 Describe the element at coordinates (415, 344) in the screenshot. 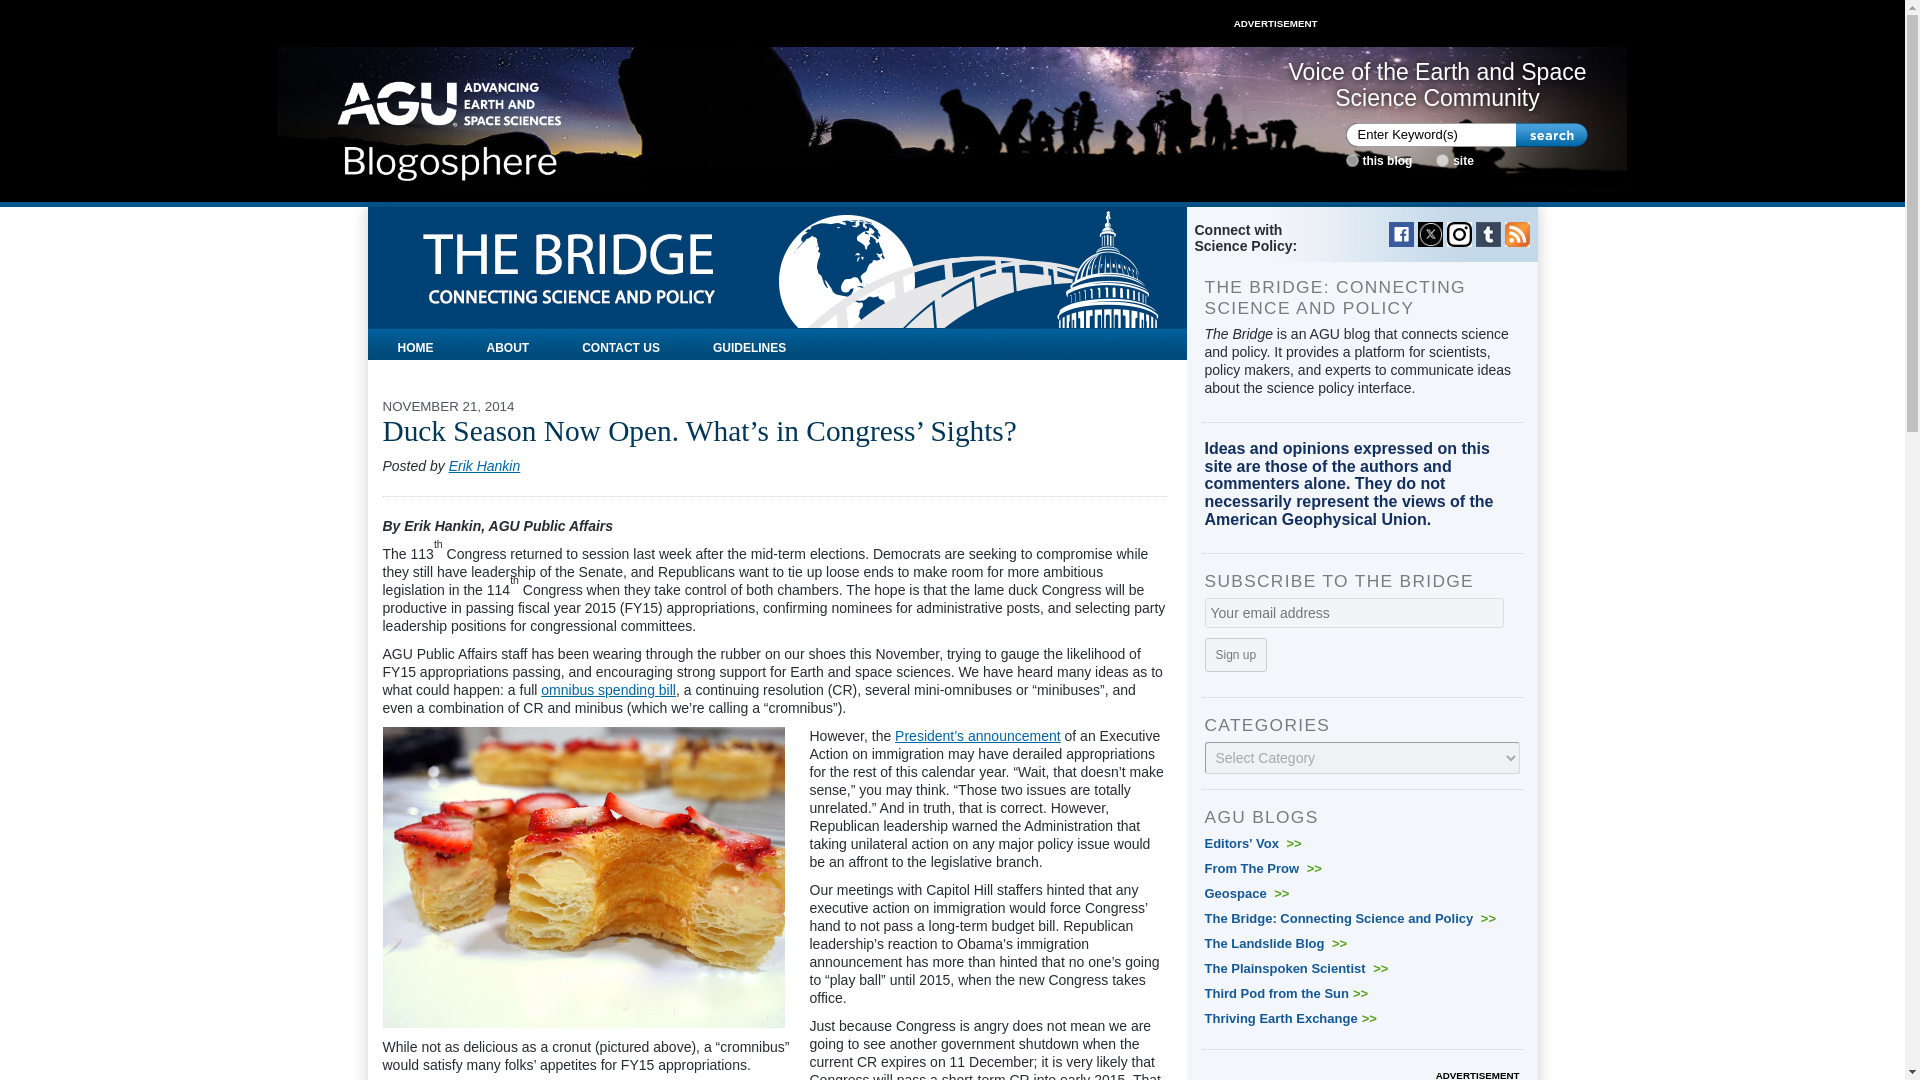

I see `HOME` at that location.